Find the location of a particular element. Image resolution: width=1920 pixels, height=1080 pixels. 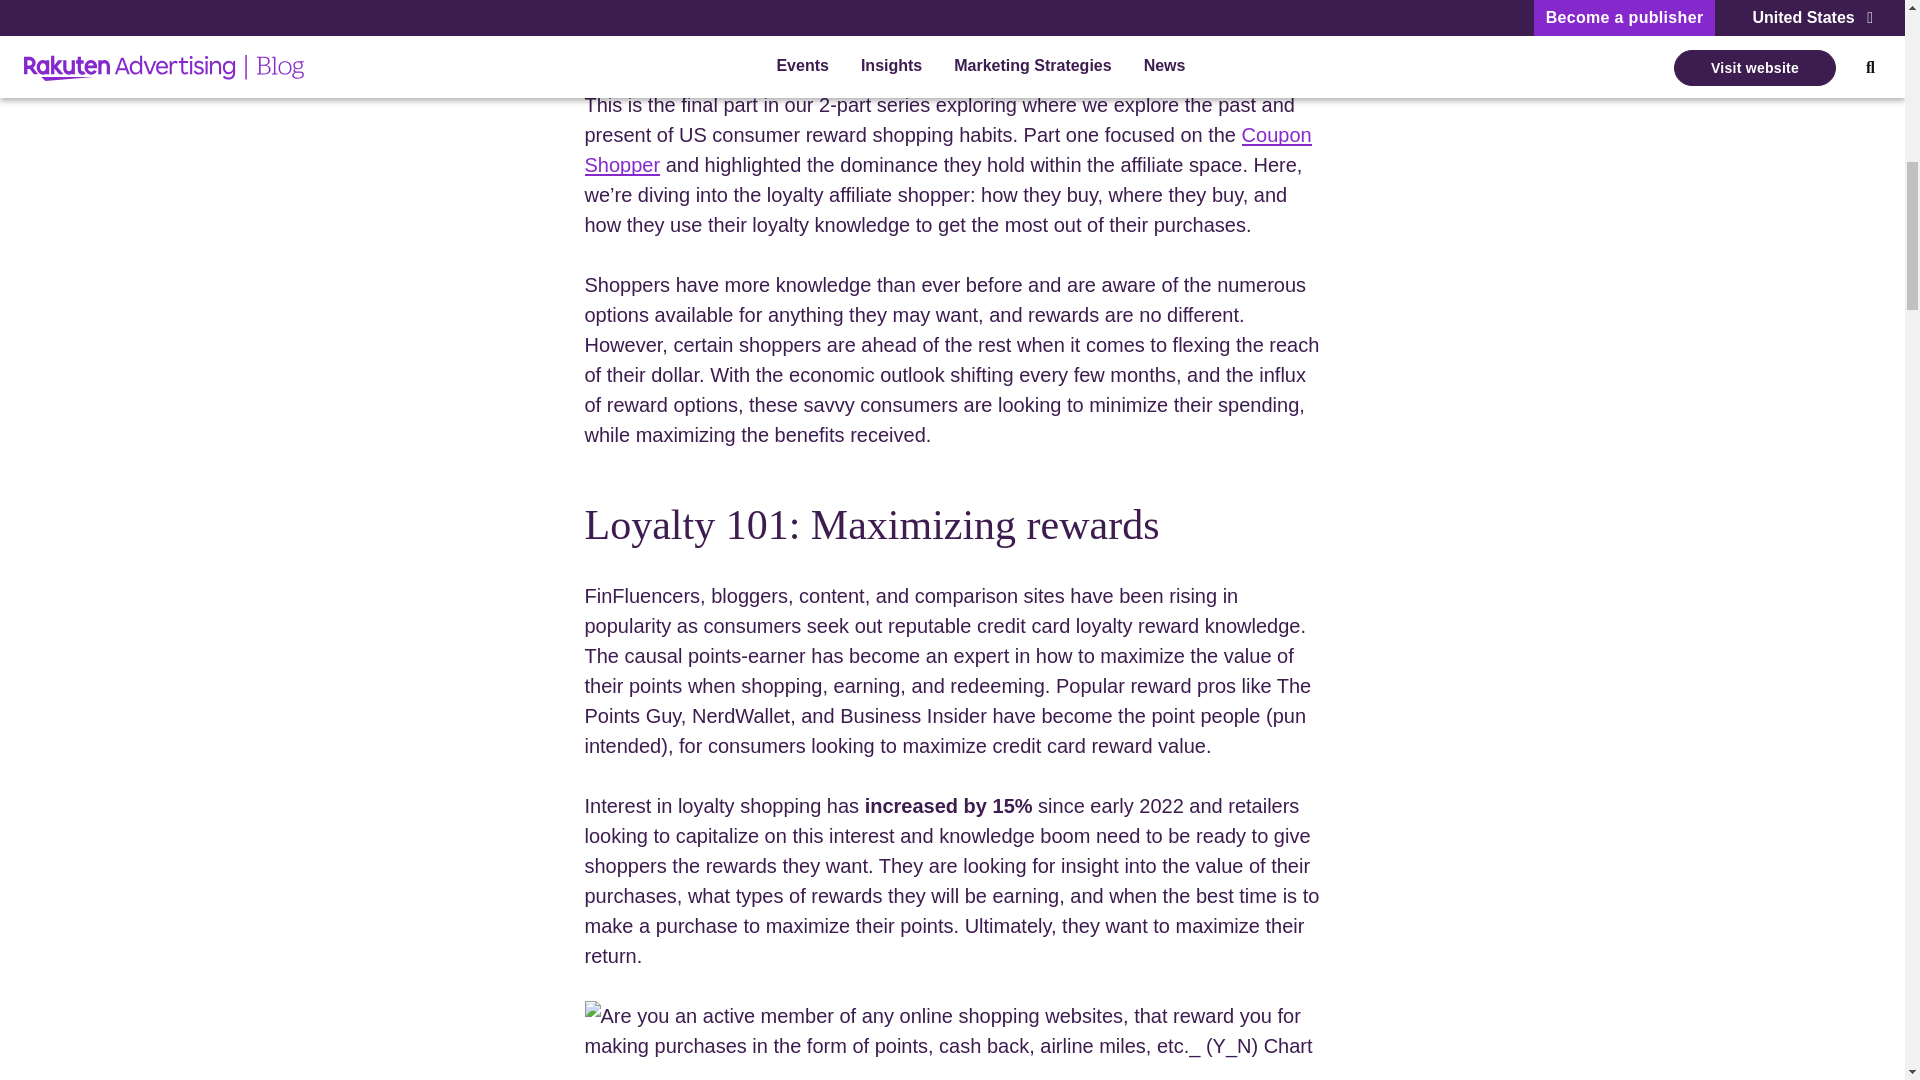

Coupon Shopper is located at coordinates (947, 150).